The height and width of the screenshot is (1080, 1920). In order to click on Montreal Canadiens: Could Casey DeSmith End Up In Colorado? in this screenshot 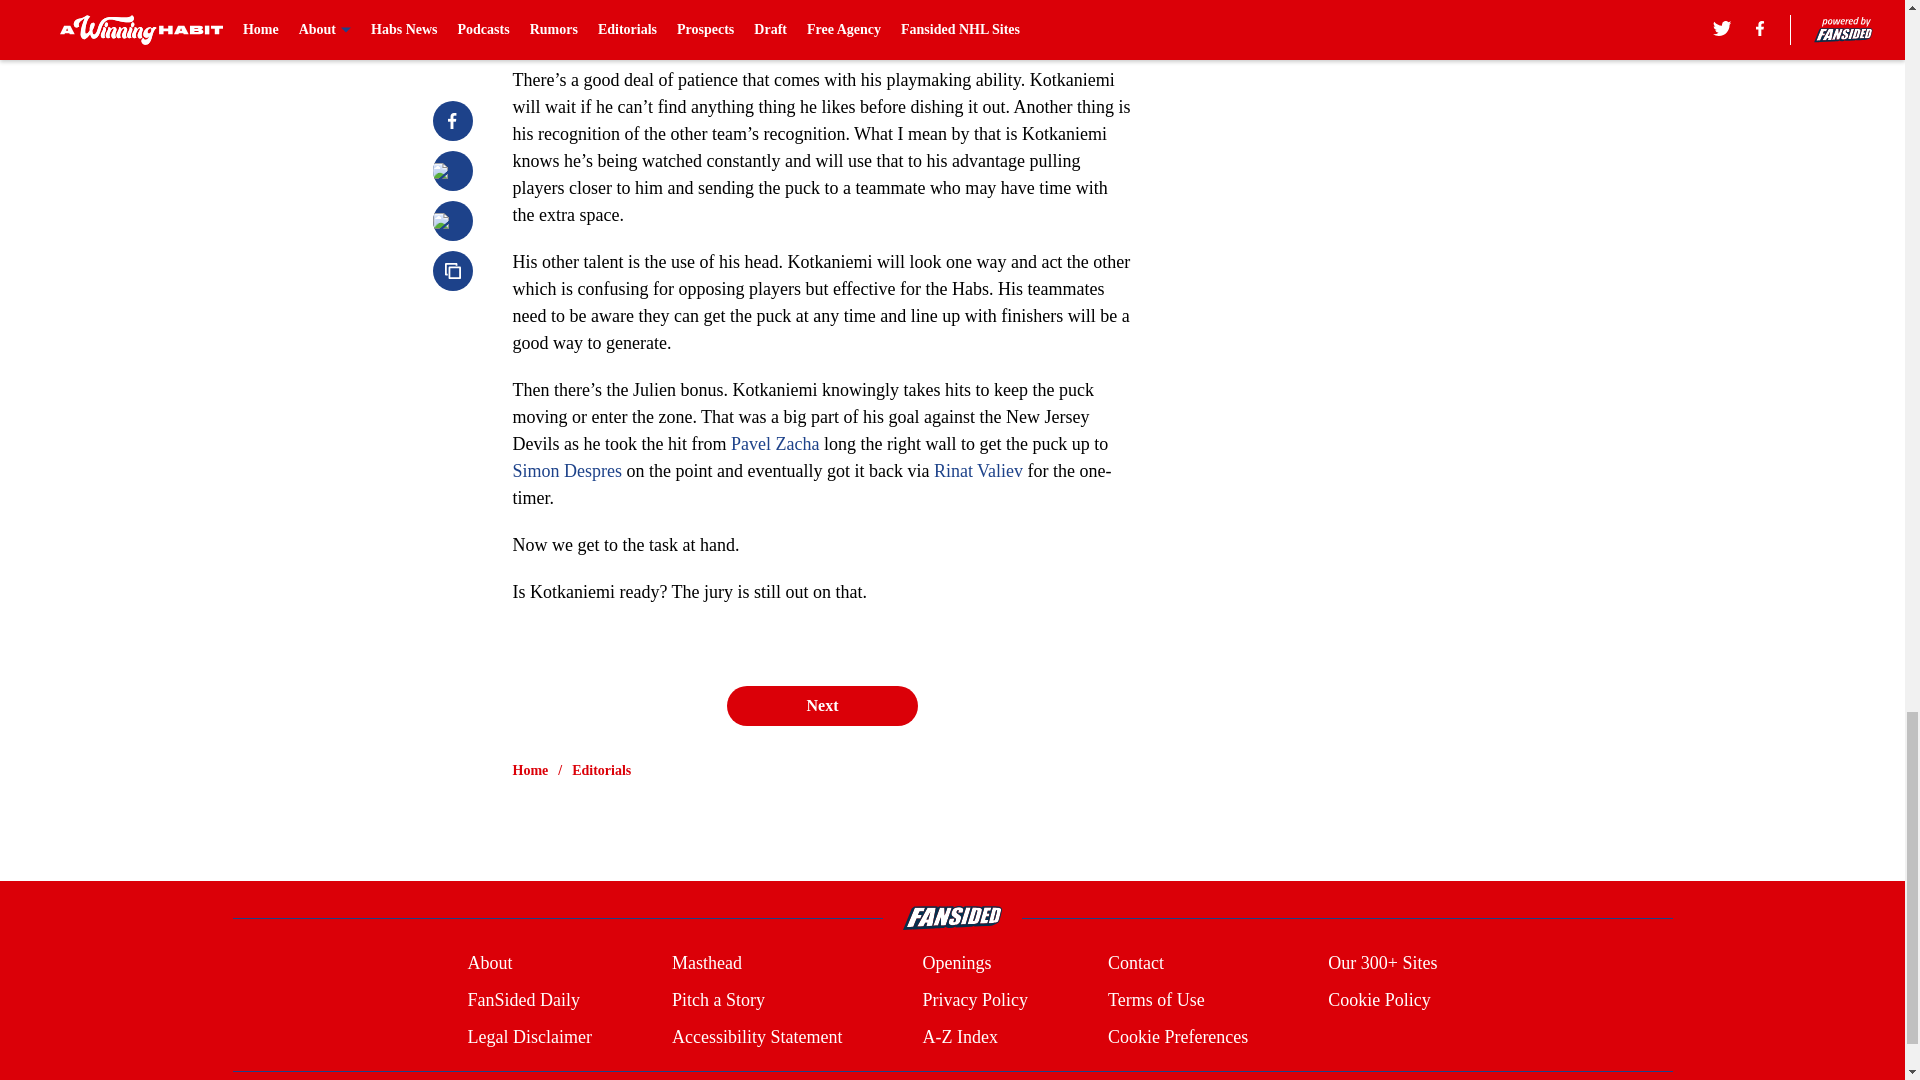, I will do `click(768, 32)`.